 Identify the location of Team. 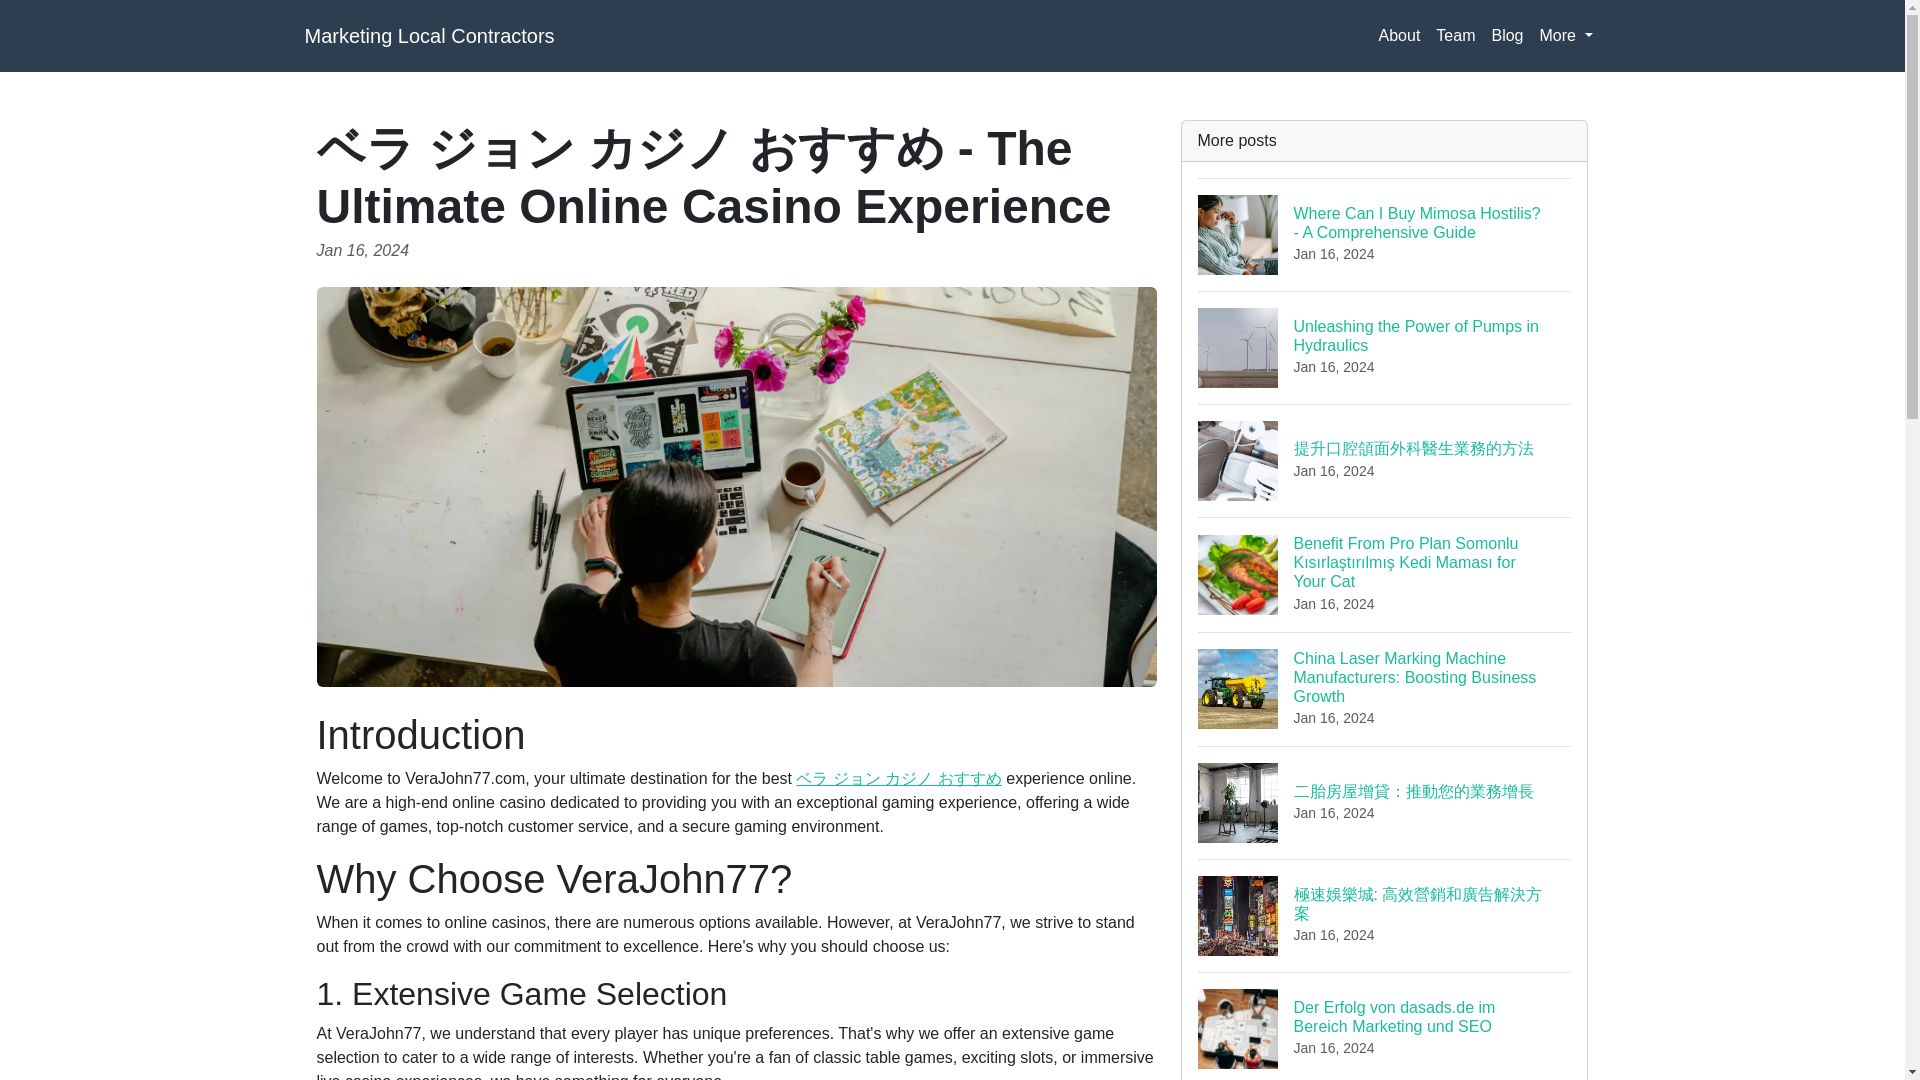
(1455, 36).